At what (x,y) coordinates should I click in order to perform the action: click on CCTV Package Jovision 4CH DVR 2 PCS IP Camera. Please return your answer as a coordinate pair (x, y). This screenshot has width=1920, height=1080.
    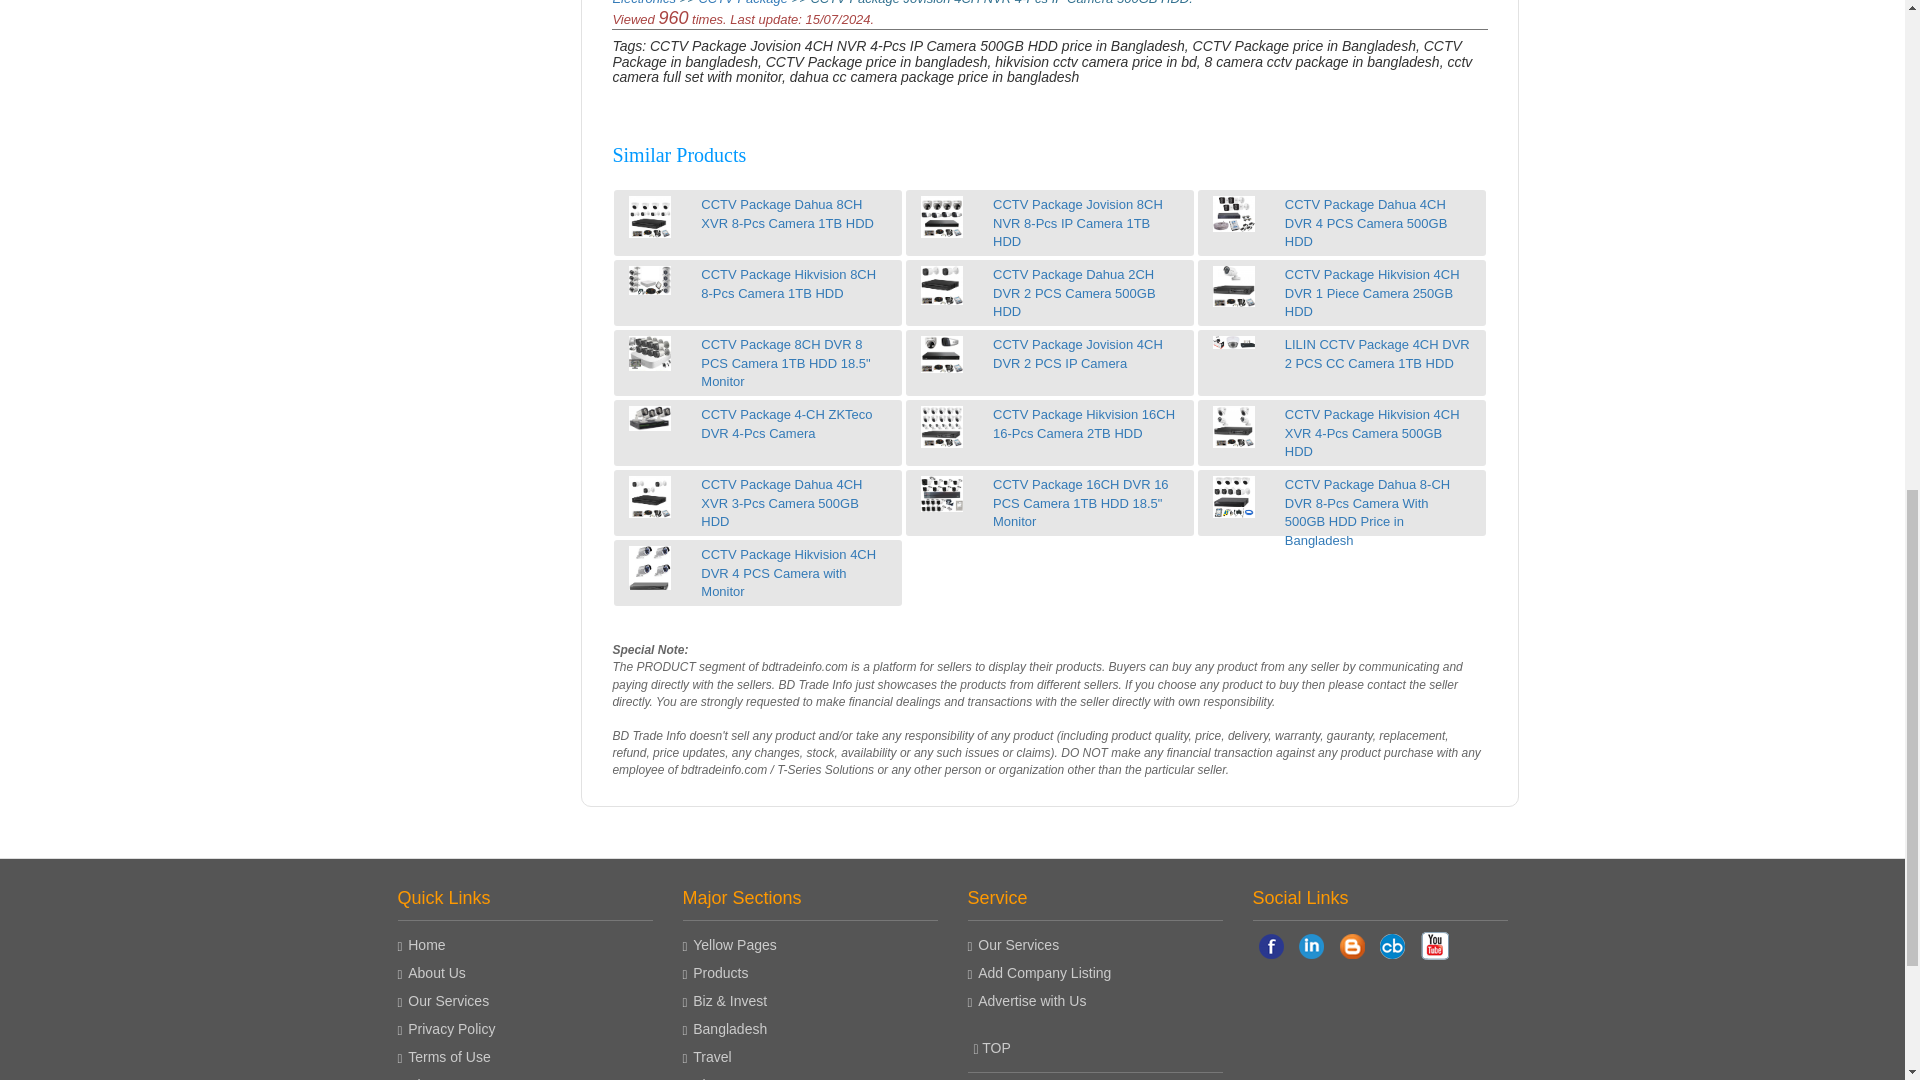
    Looking at the image, I should click on (942, 354).